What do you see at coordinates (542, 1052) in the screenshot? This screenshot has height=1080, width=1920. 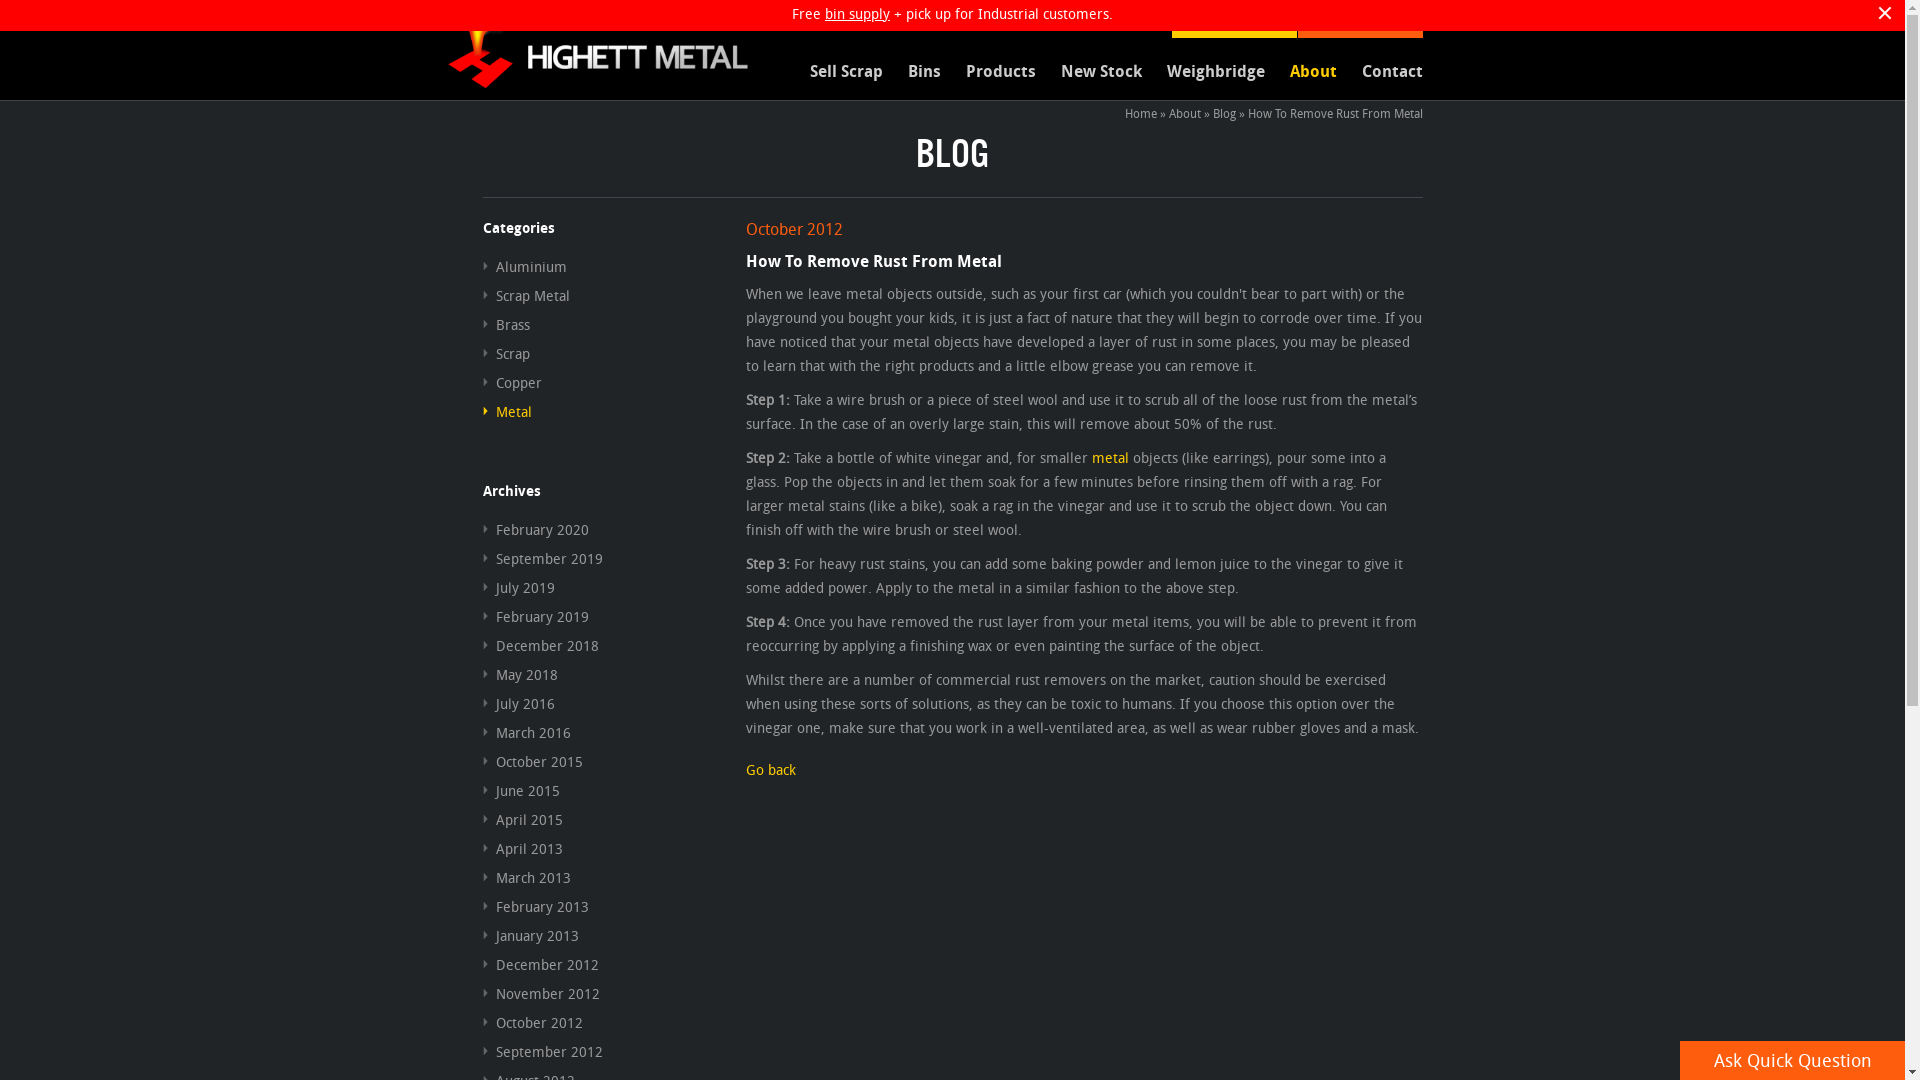 I see `September 2012` at bounding box center [542, 1052].